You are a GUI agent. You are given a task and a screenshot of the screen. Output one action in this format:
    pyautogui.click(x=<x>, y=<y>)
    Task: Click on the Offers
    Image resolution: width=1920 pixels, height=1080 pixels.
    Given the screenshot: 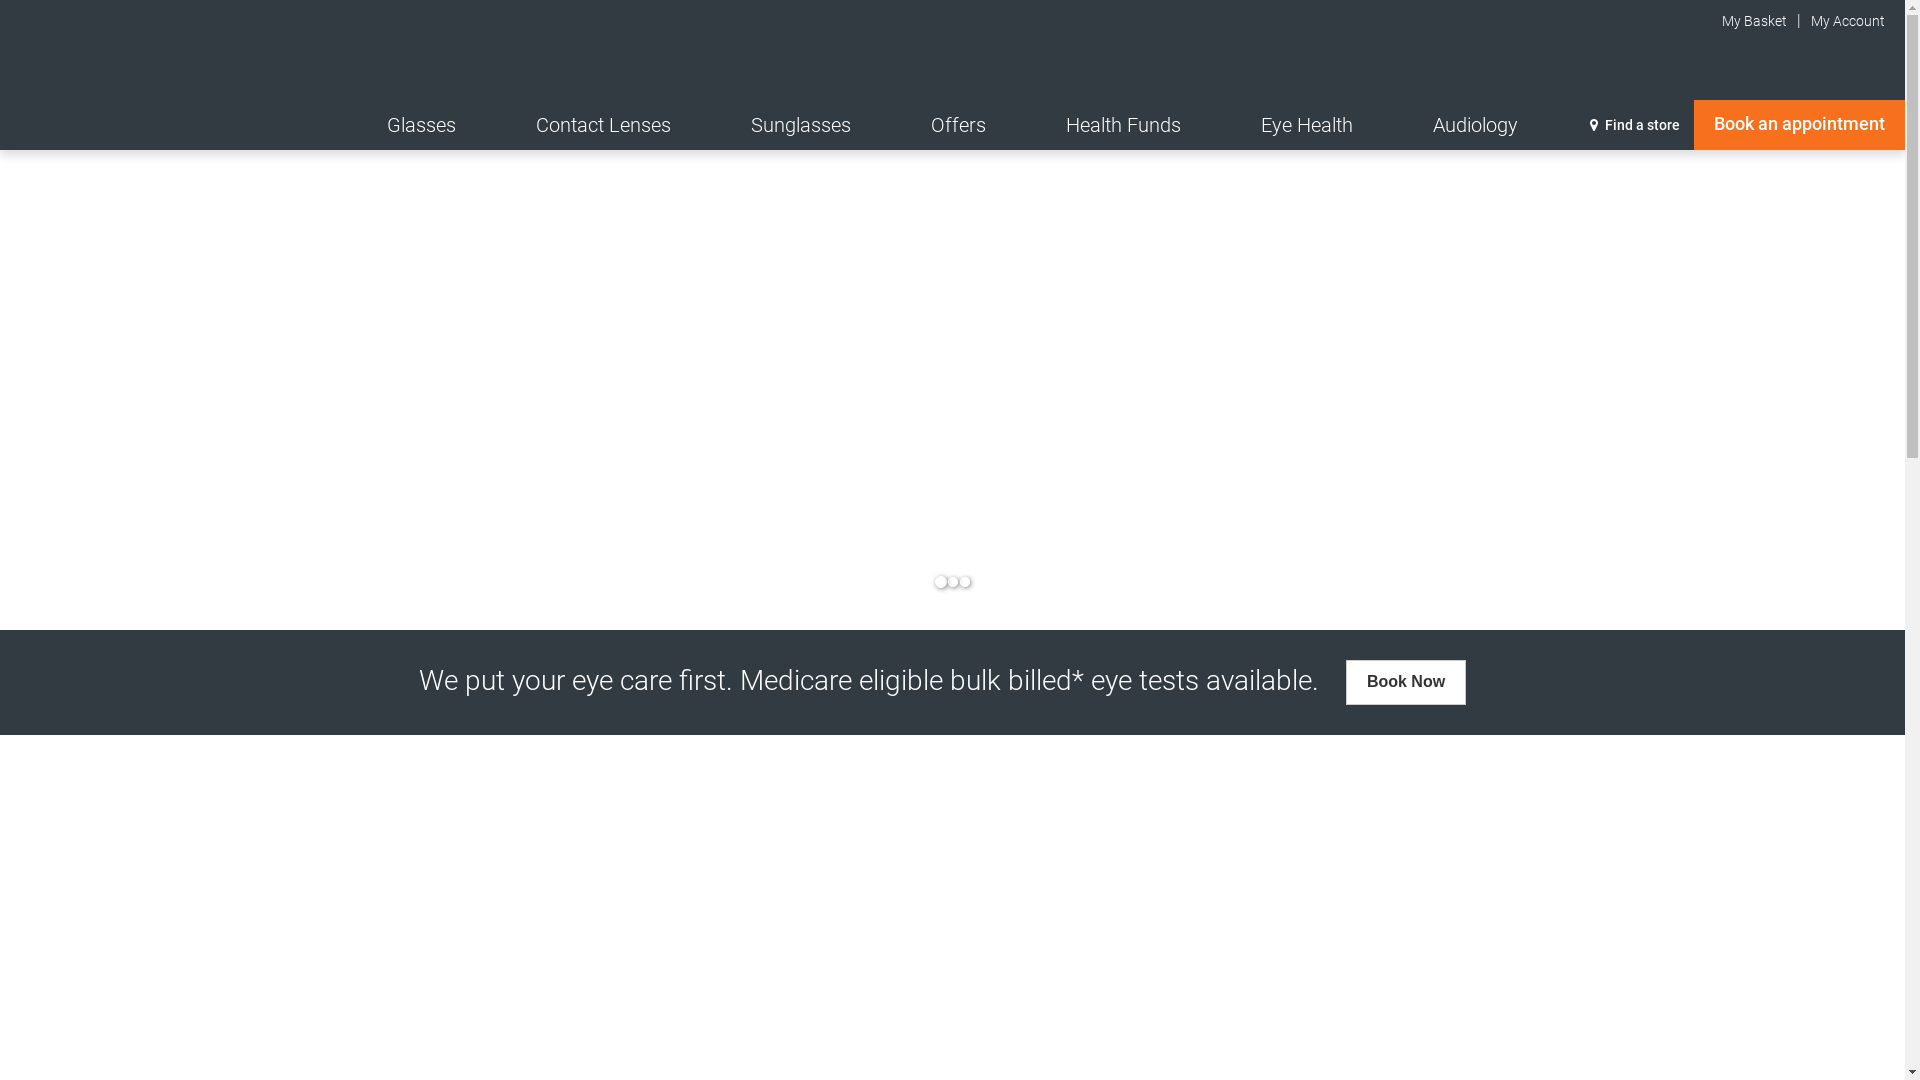 What is the action you would take?
    pyautogui.click(x=958, y=125)
    